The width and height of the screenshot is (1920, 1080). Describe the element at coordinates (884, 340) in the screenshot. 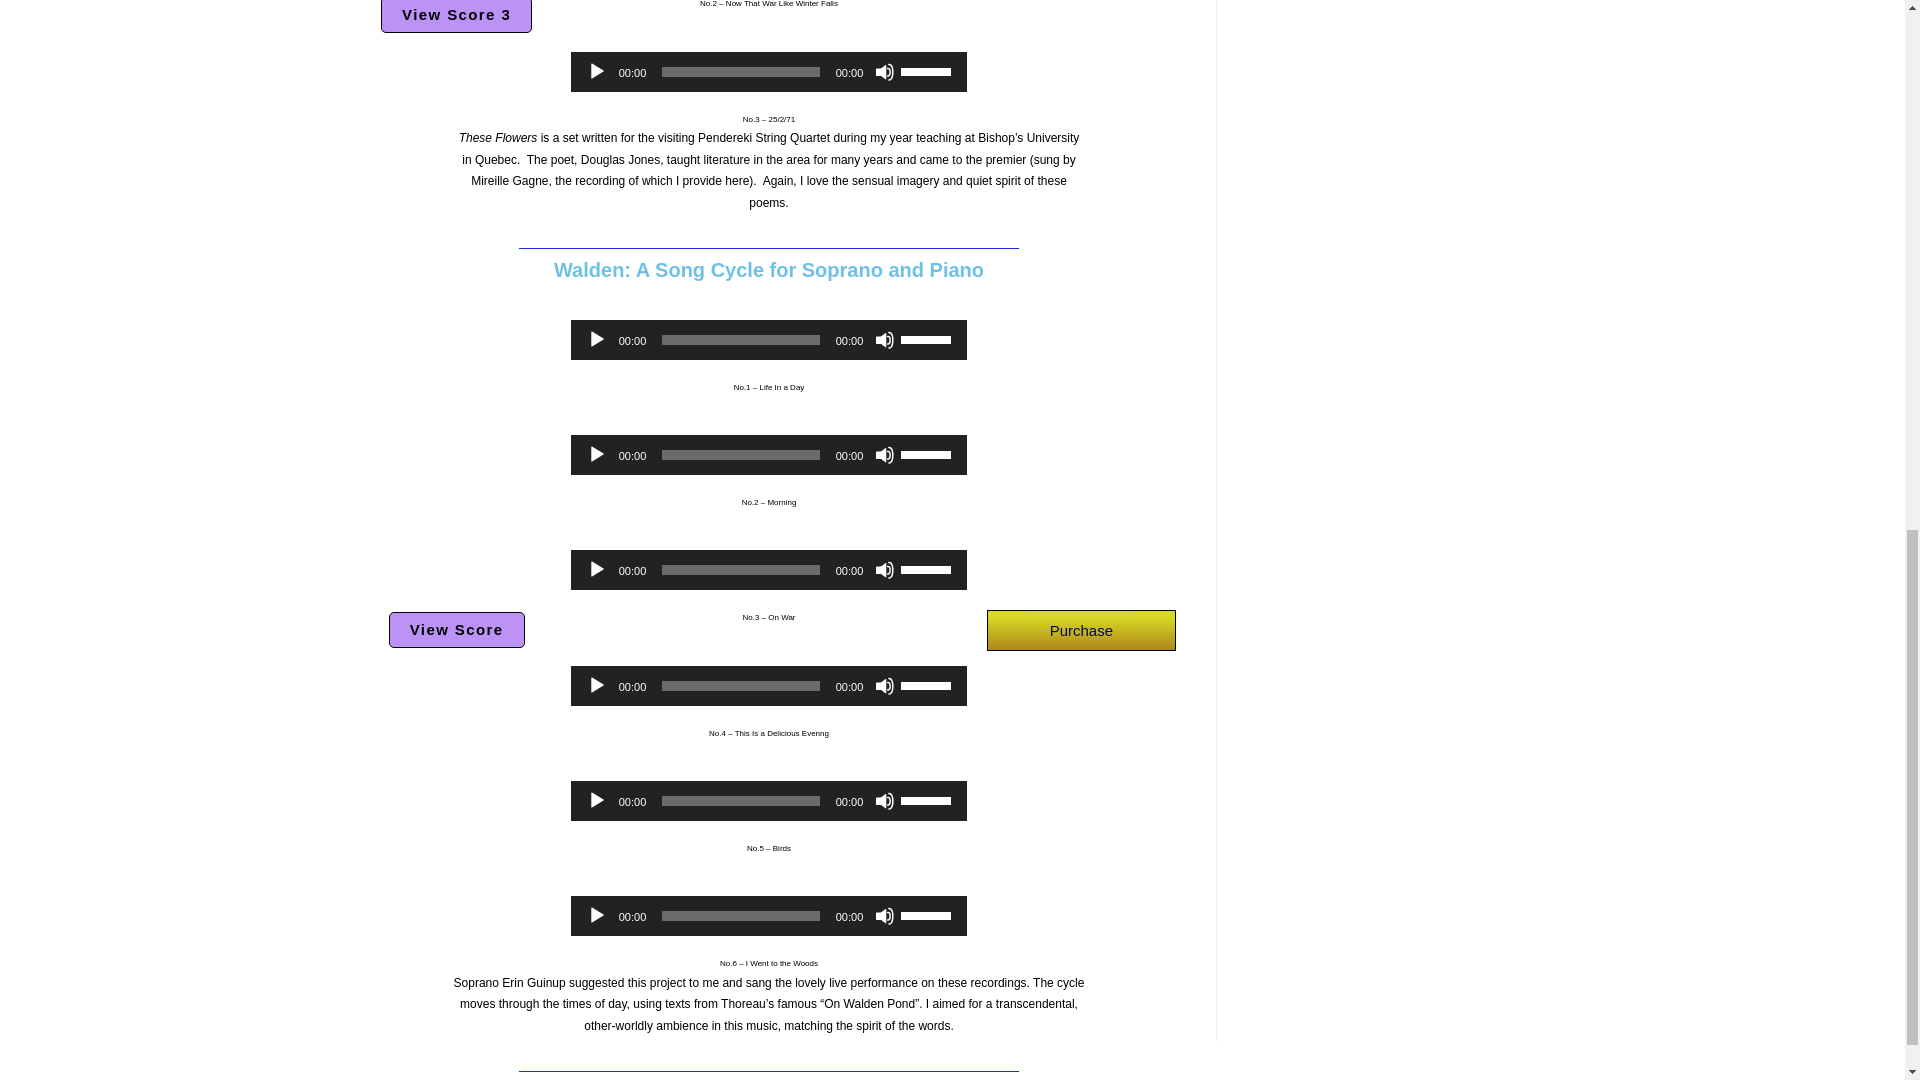

I see `Mute` at that location.